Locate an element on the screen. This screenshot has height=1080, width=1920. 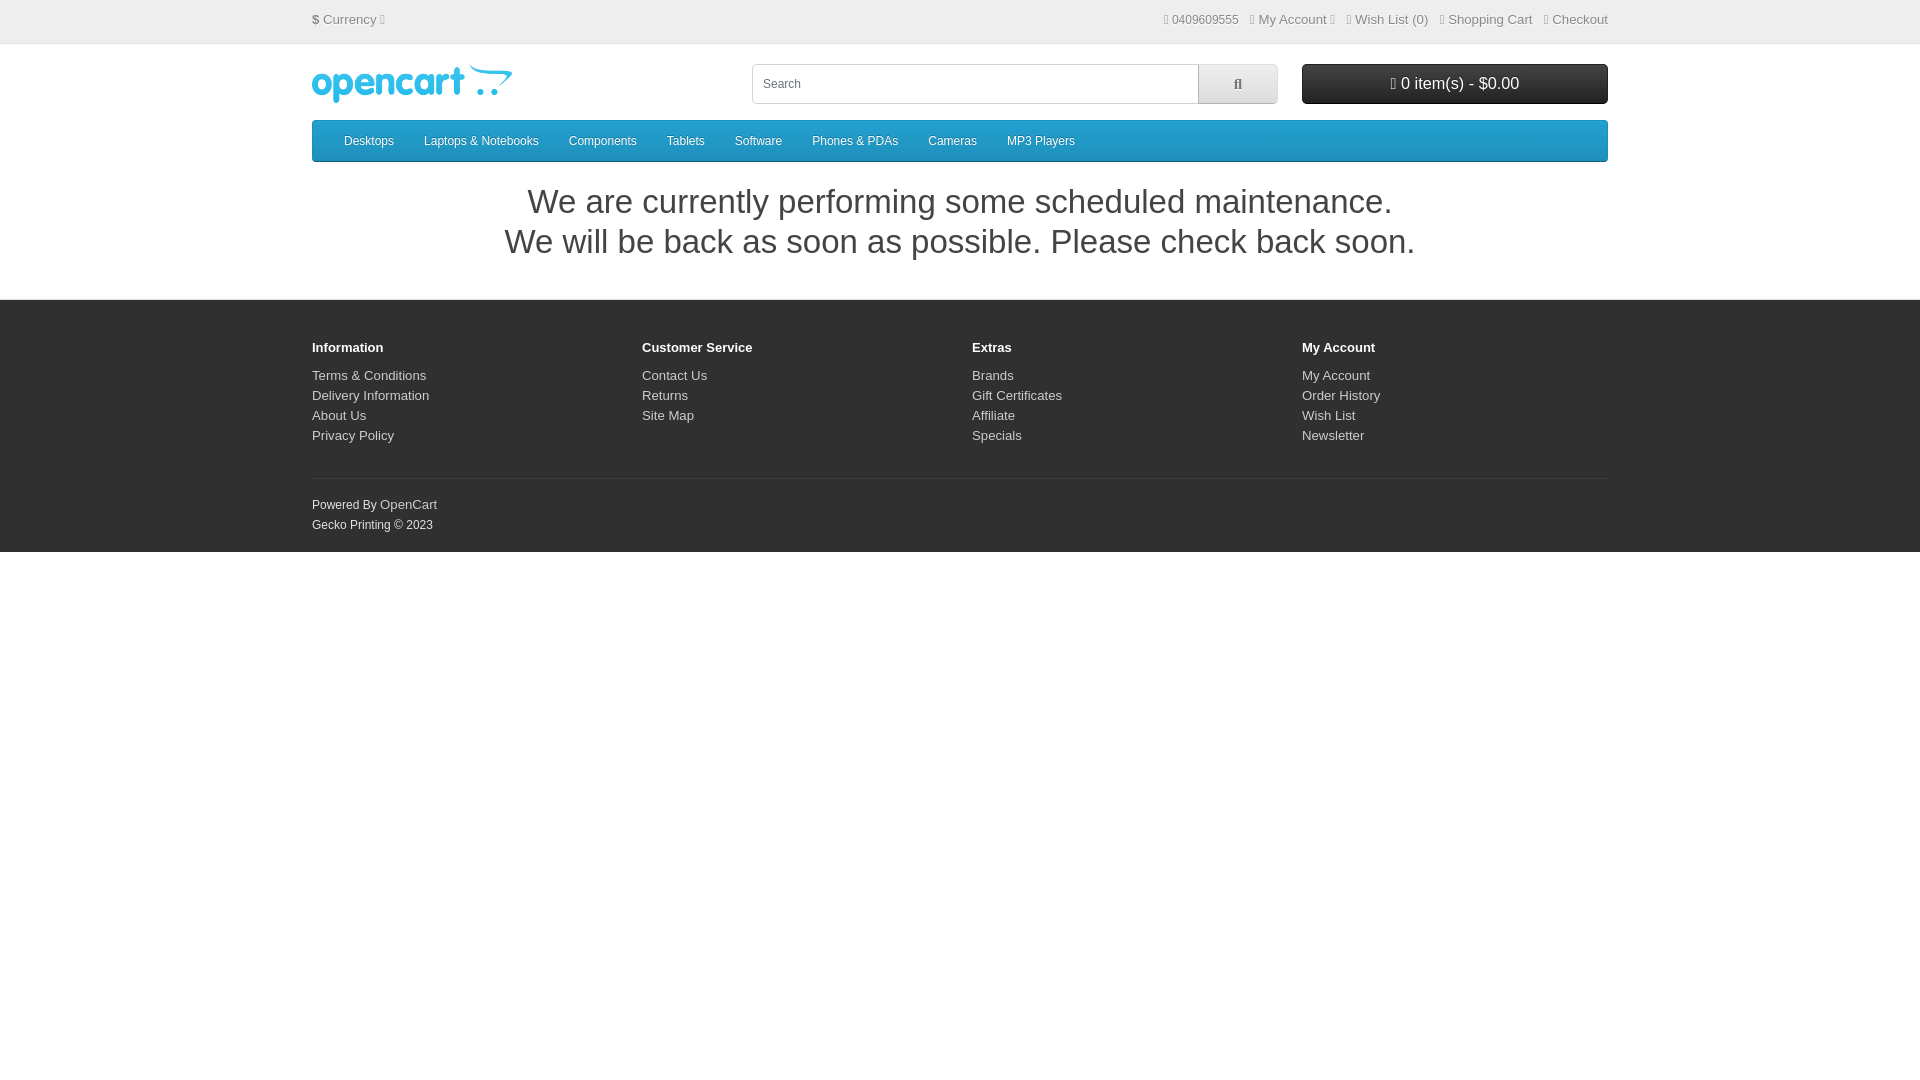
MP3 Players is located at coordinates (1041, 141).